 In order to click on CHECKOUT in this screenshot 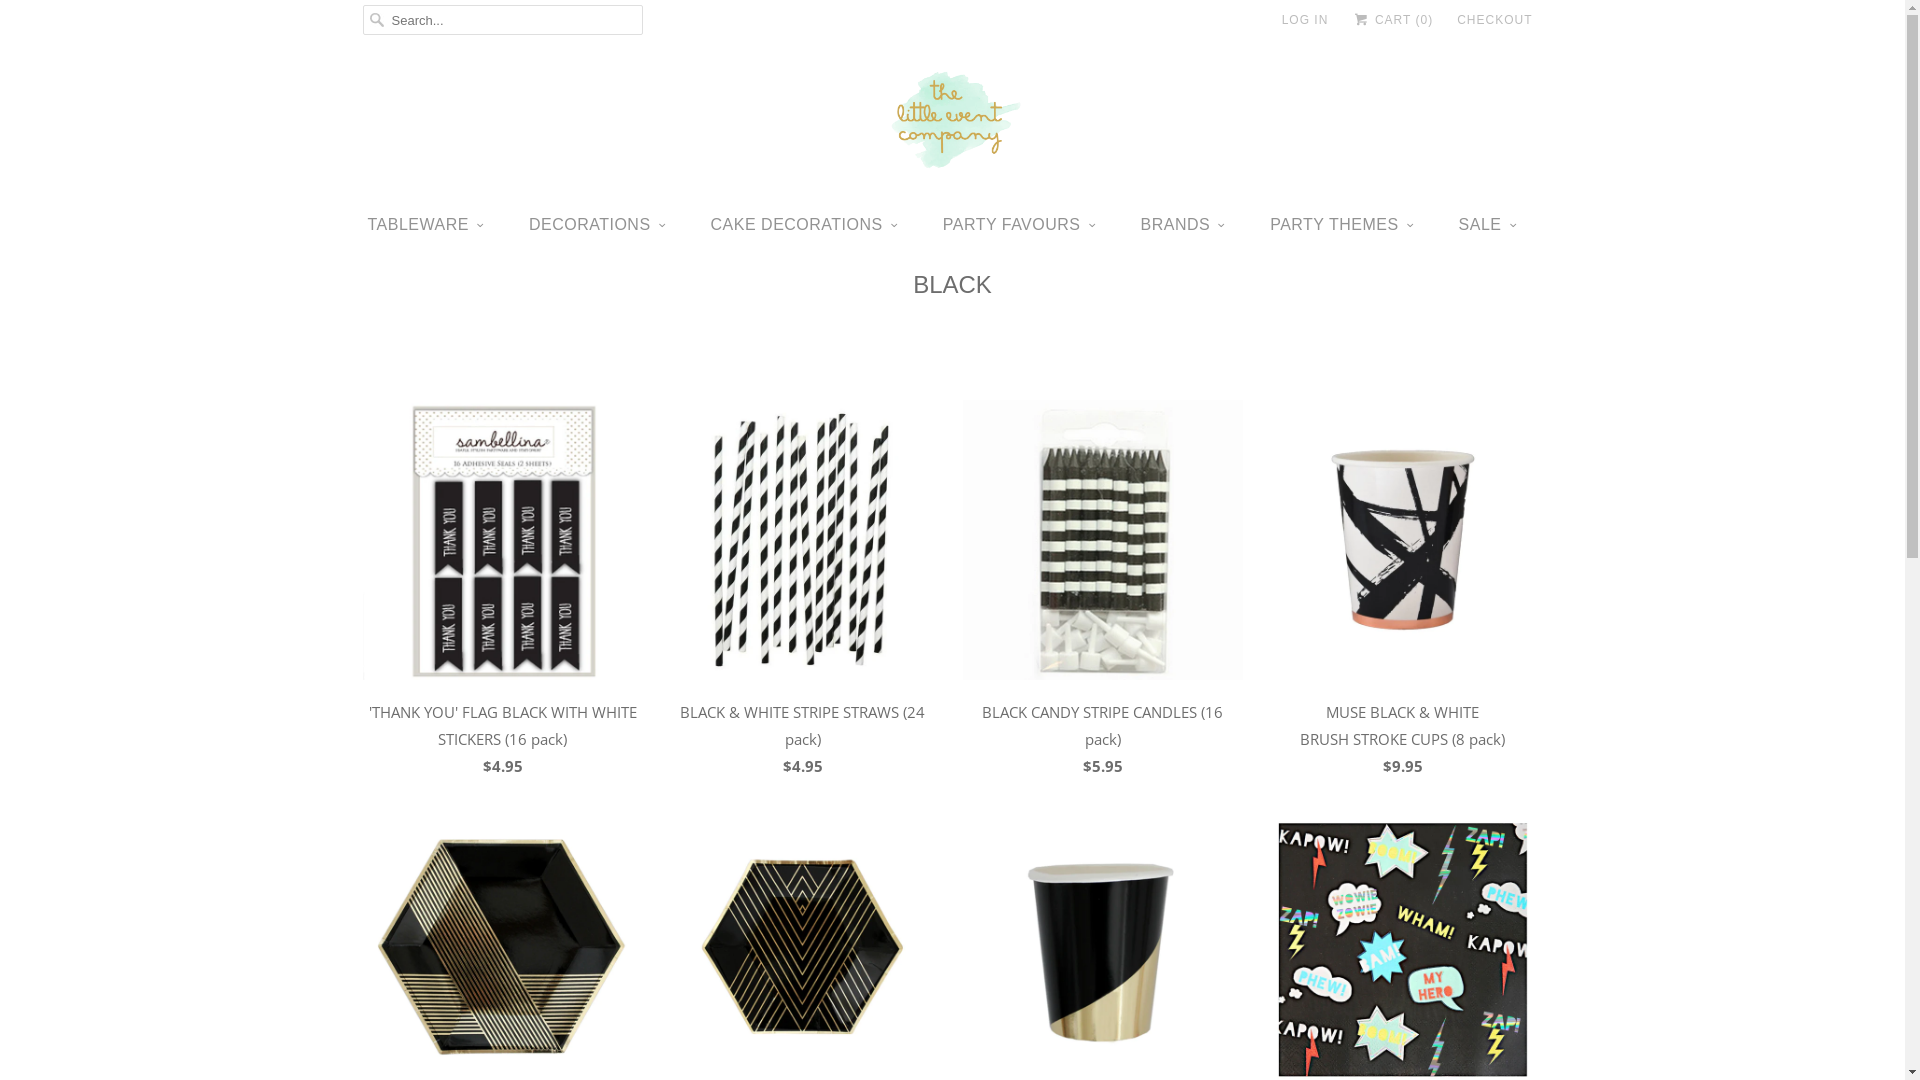, I will do `click(1494, 20)`.